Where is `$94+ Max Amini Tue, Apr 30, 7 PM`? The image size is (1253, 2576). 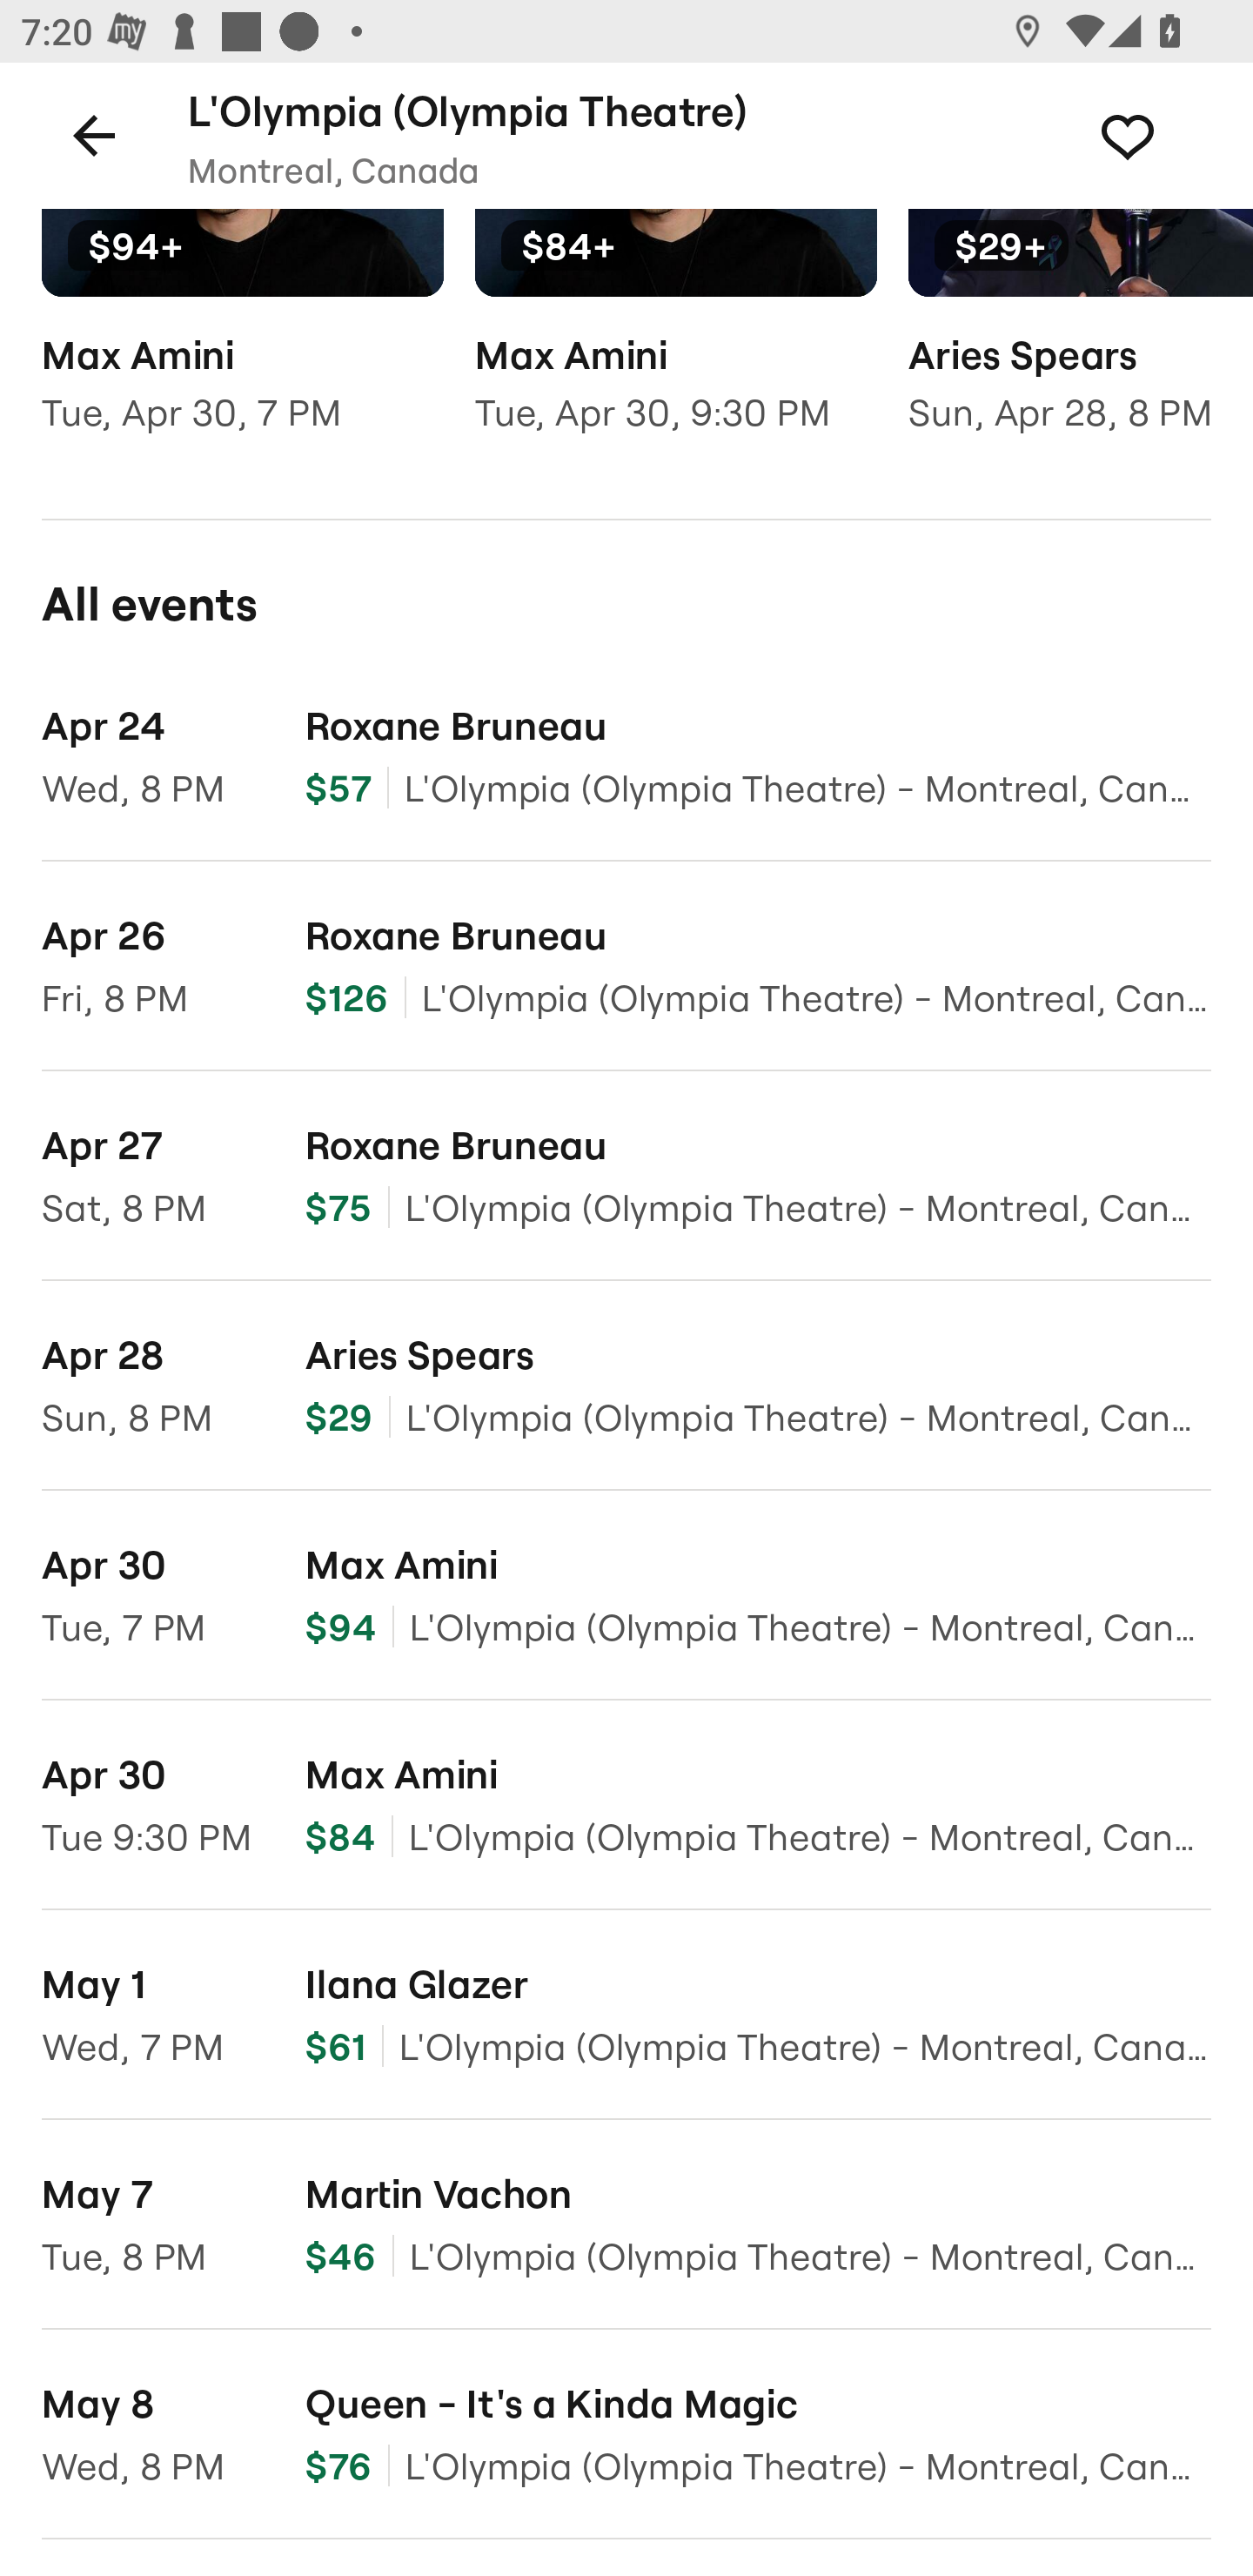
$94+ Max Amini Tue, Apr 30, 7 PM is located at coordinates (242, 342).